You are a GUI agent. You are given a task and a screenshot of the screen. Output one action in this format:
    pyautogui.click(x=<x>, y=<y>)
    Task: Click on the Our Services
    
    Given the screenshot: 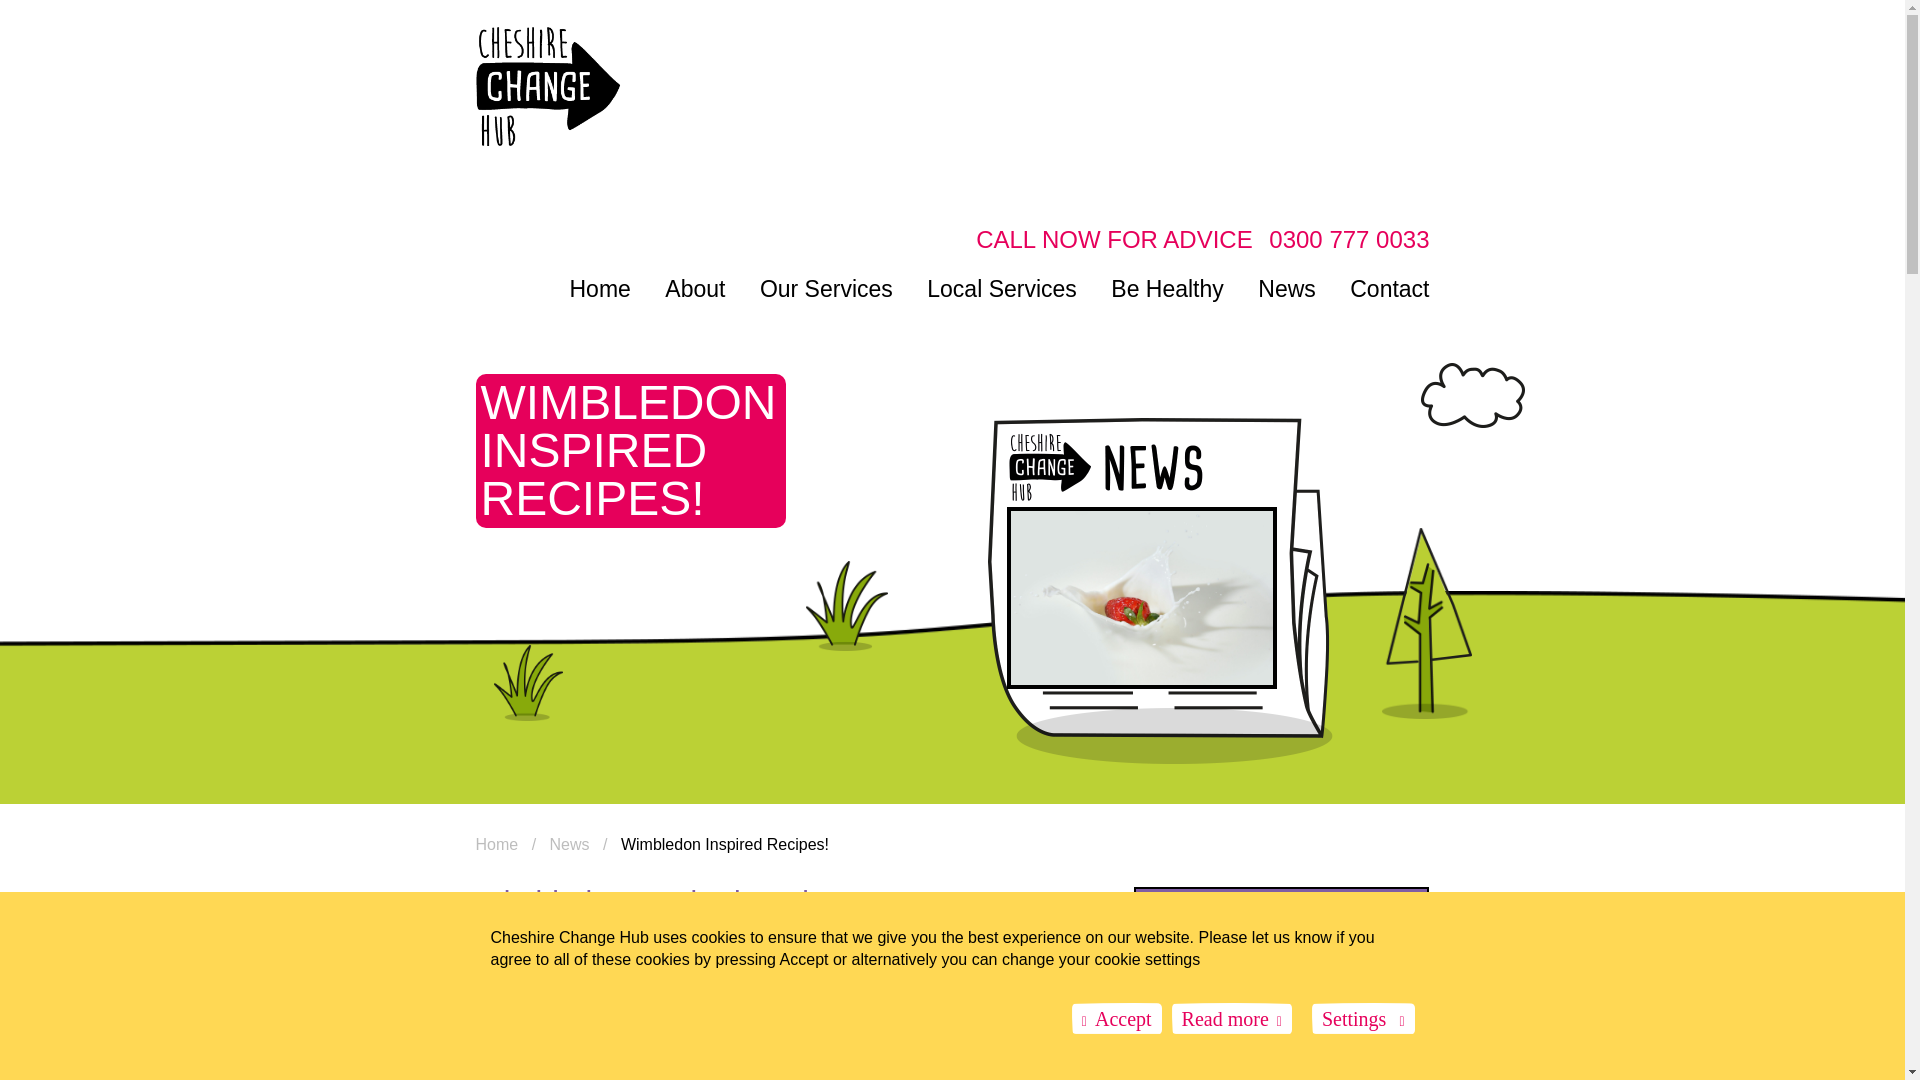 What is the action you would take?
    pyautogui.click(x=826, y=288)
    